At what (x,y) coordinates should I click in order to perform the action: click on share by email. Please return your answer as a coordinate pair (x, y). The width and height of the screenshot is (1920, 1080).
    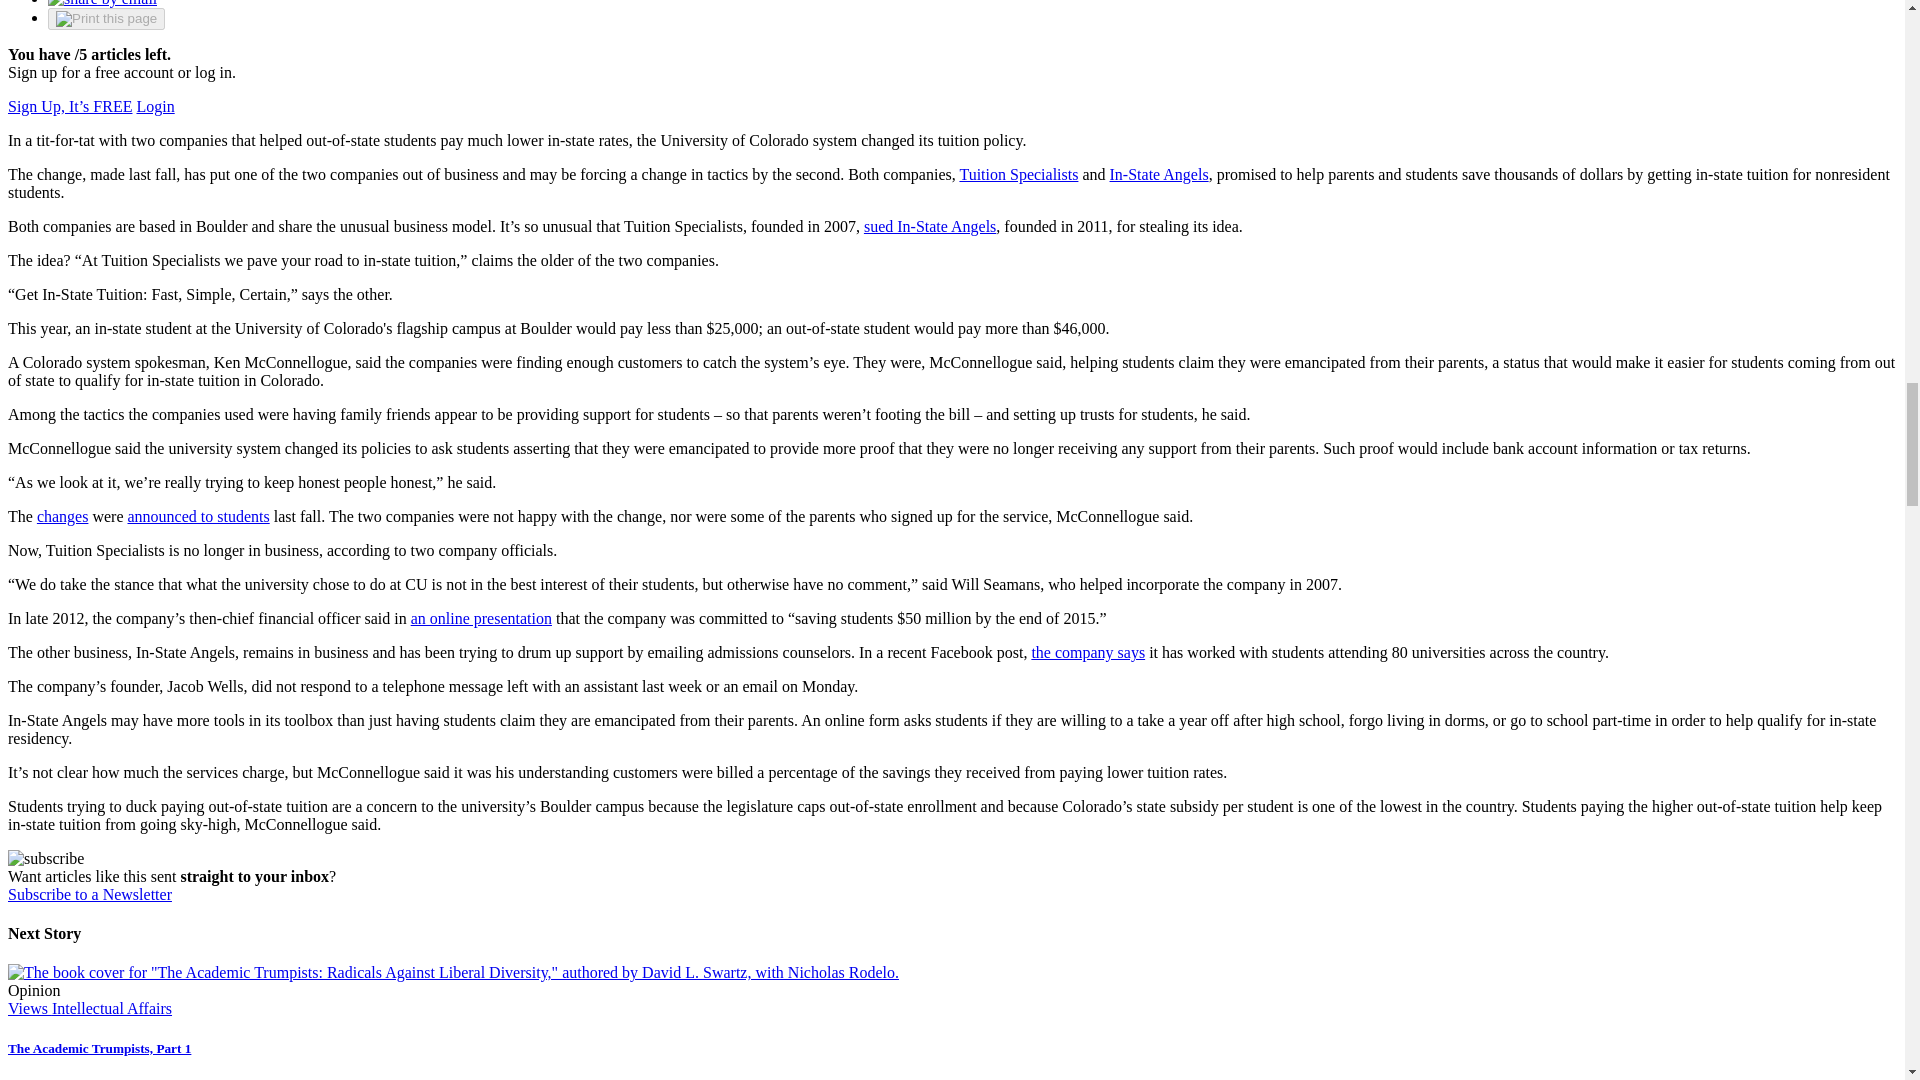
    Looking at the image, I should click on (102, 3).